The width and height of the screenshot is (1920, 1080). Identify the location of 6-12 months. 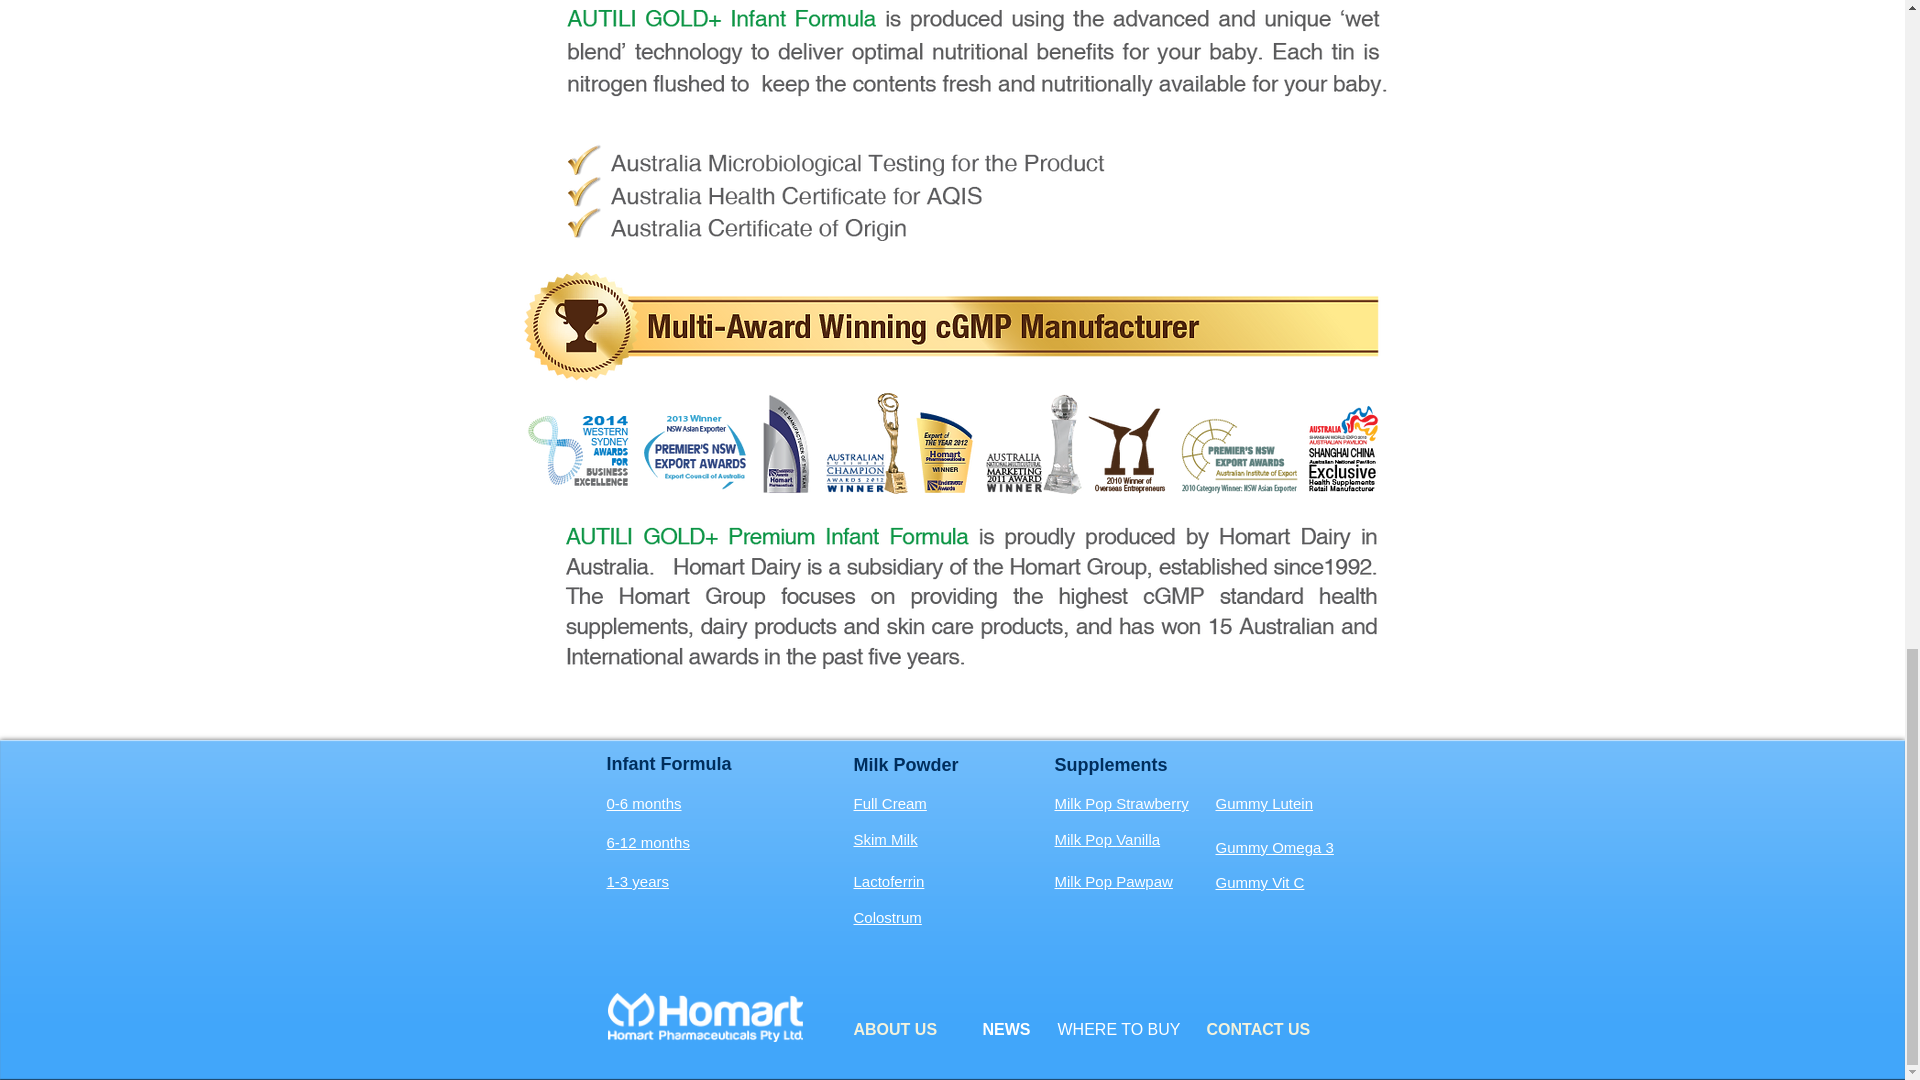
(648, 842).